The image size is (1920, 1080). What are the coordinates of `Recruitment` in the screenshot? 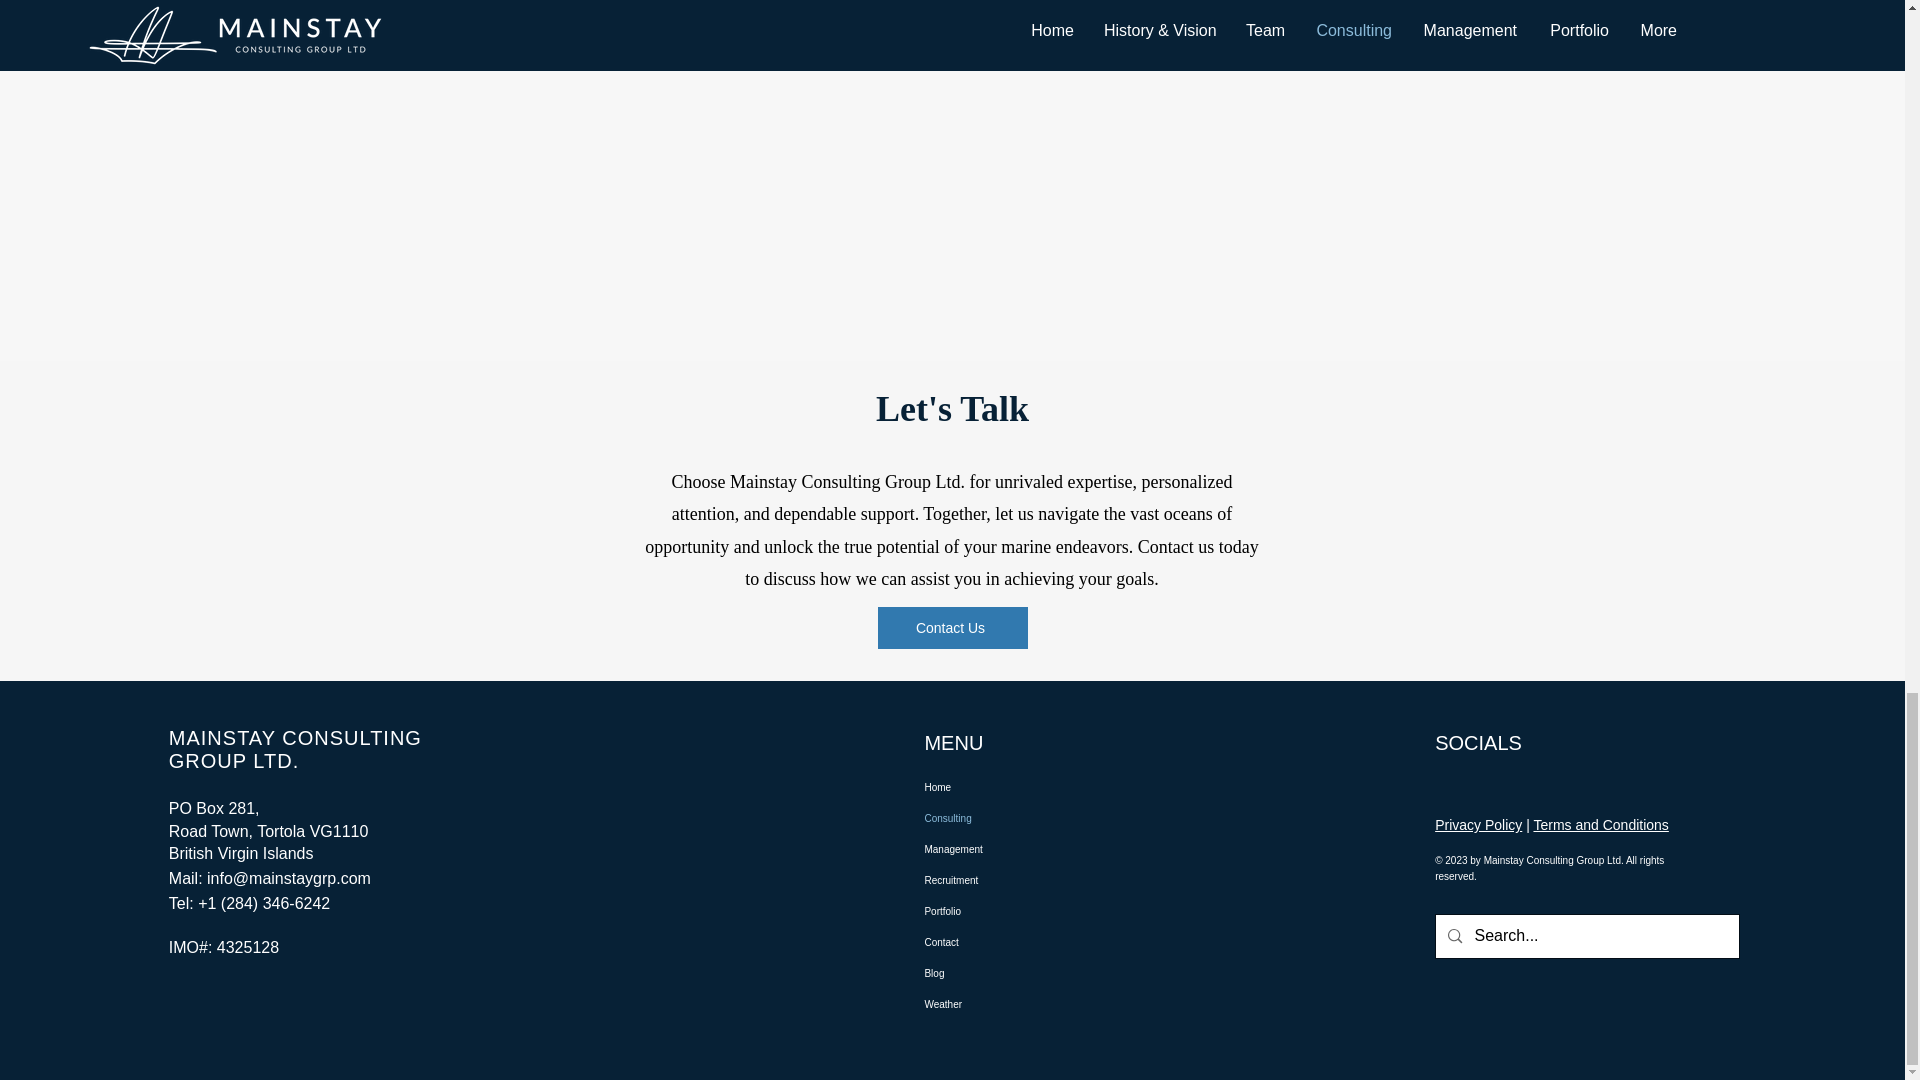 It's located at (1017, 880).